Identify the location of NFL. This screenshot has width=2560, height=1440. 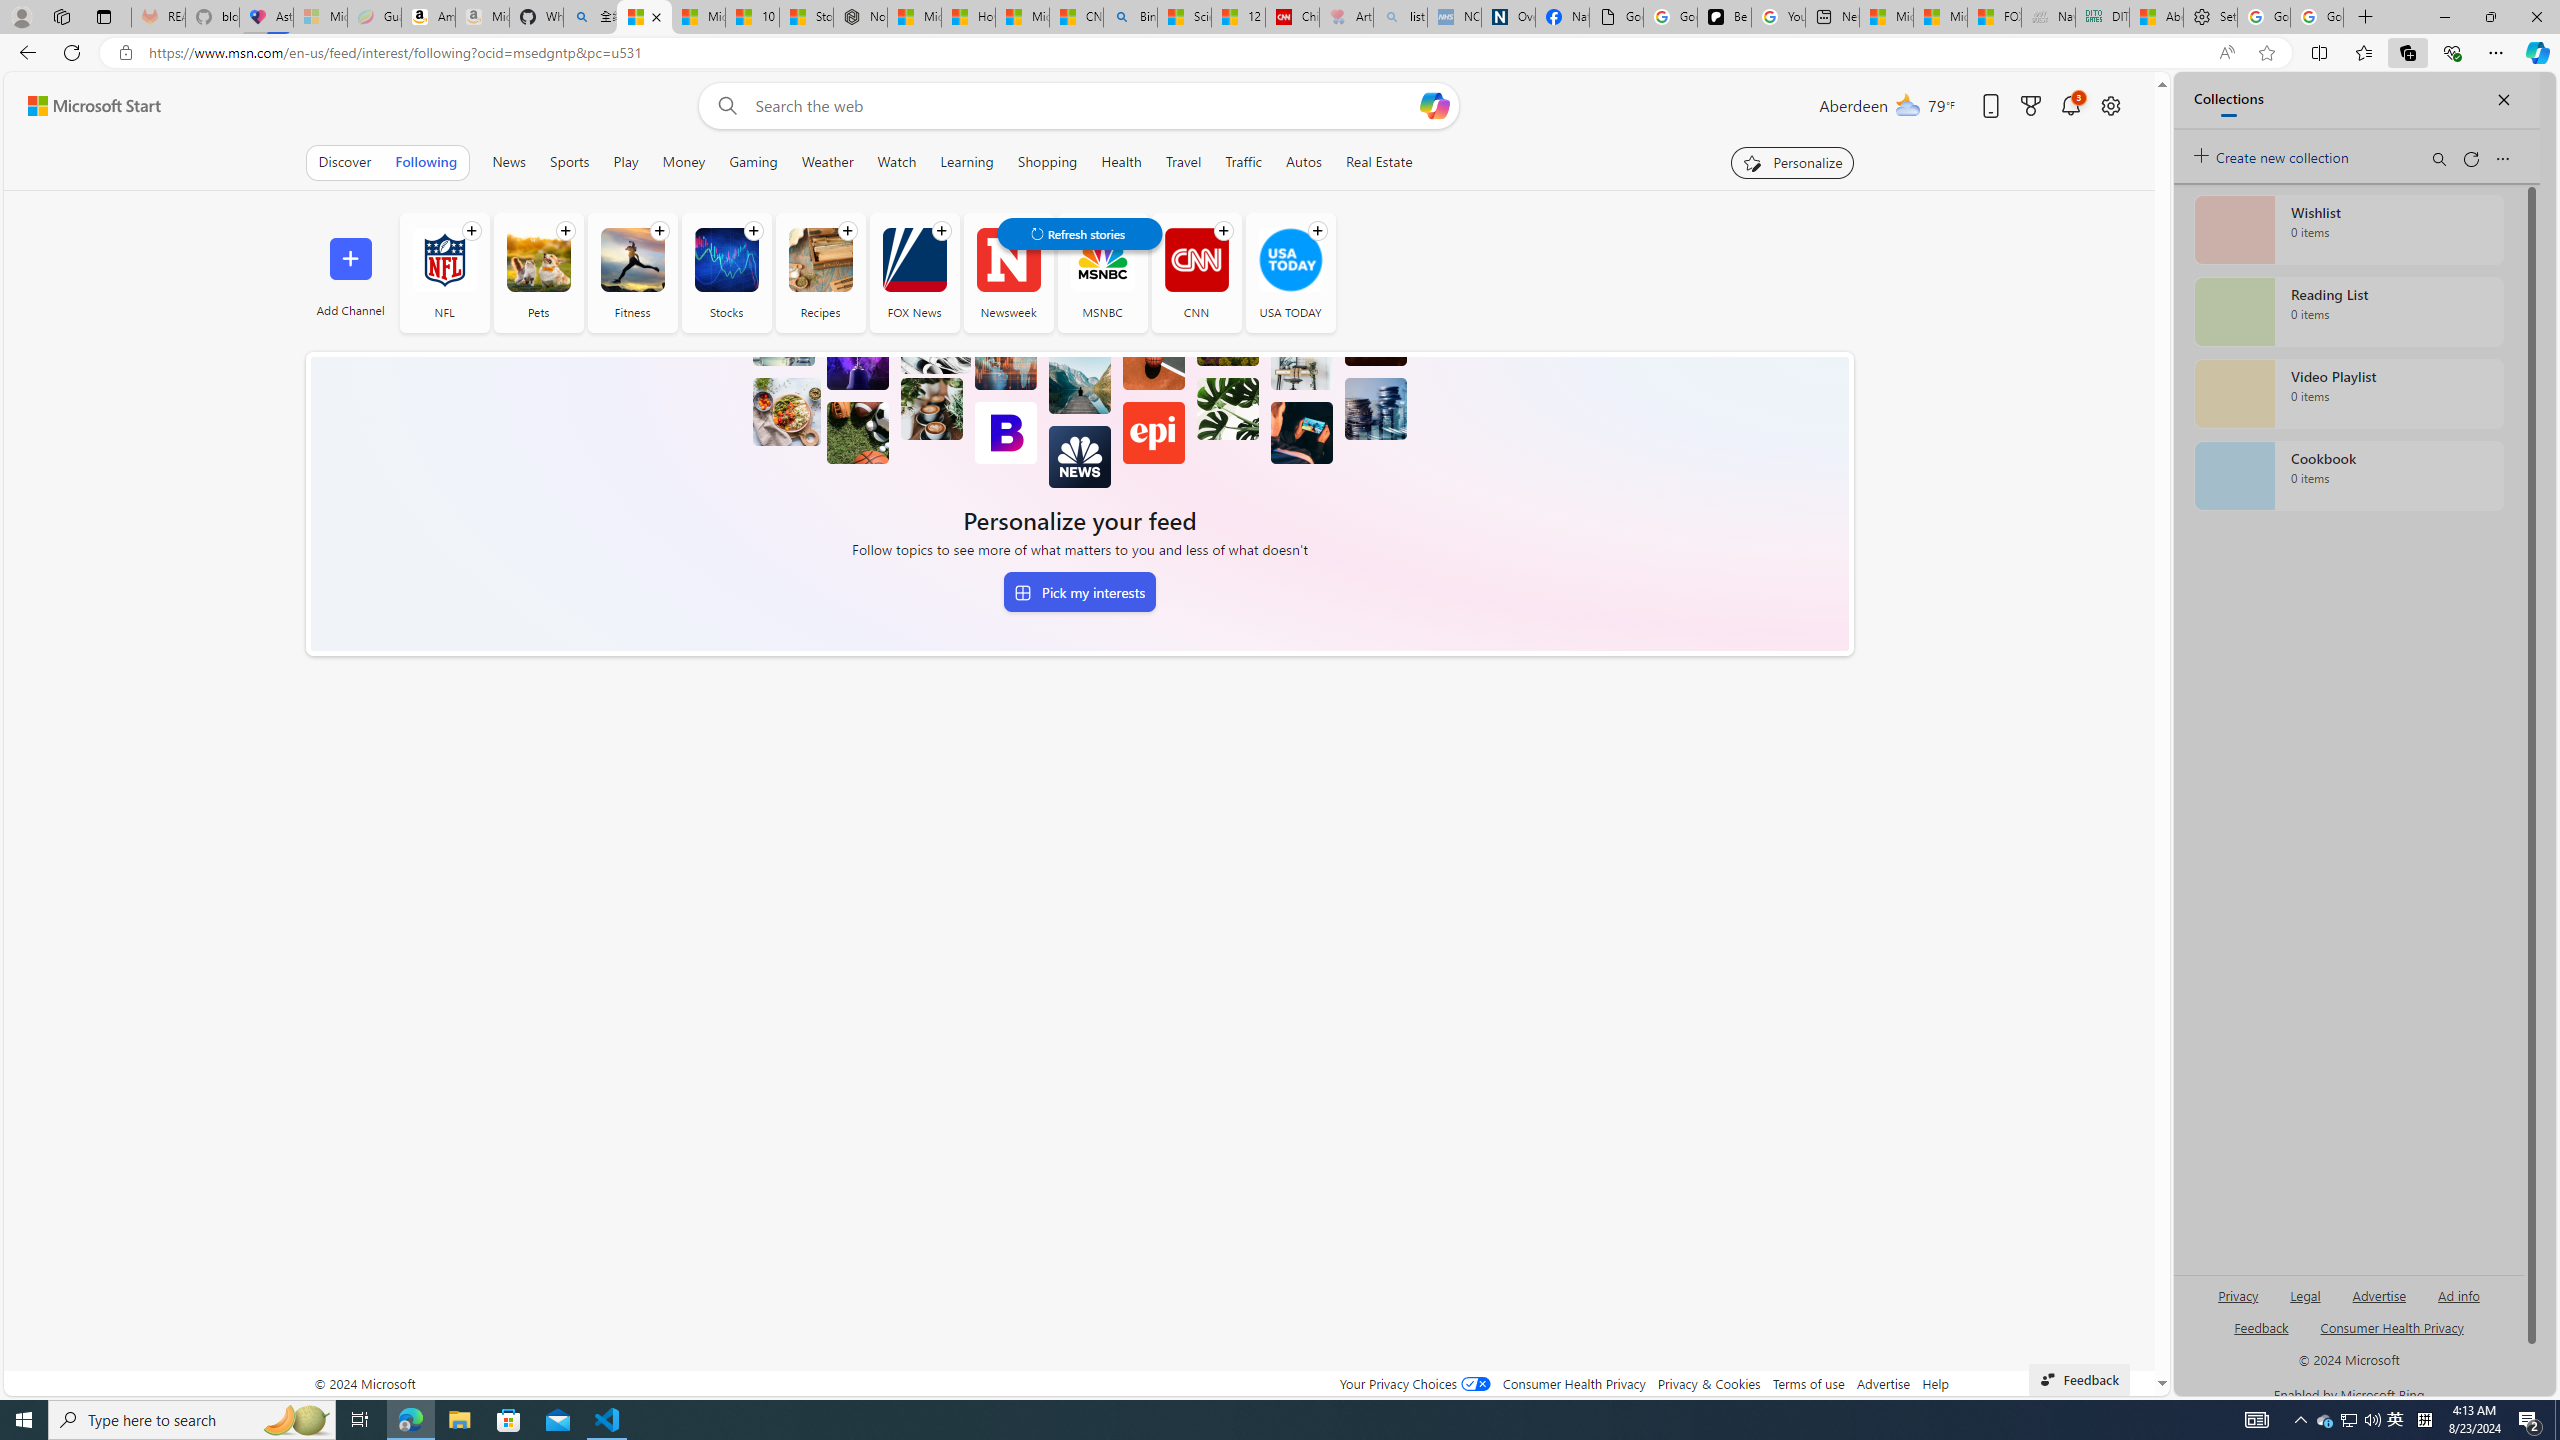
(444, 272).